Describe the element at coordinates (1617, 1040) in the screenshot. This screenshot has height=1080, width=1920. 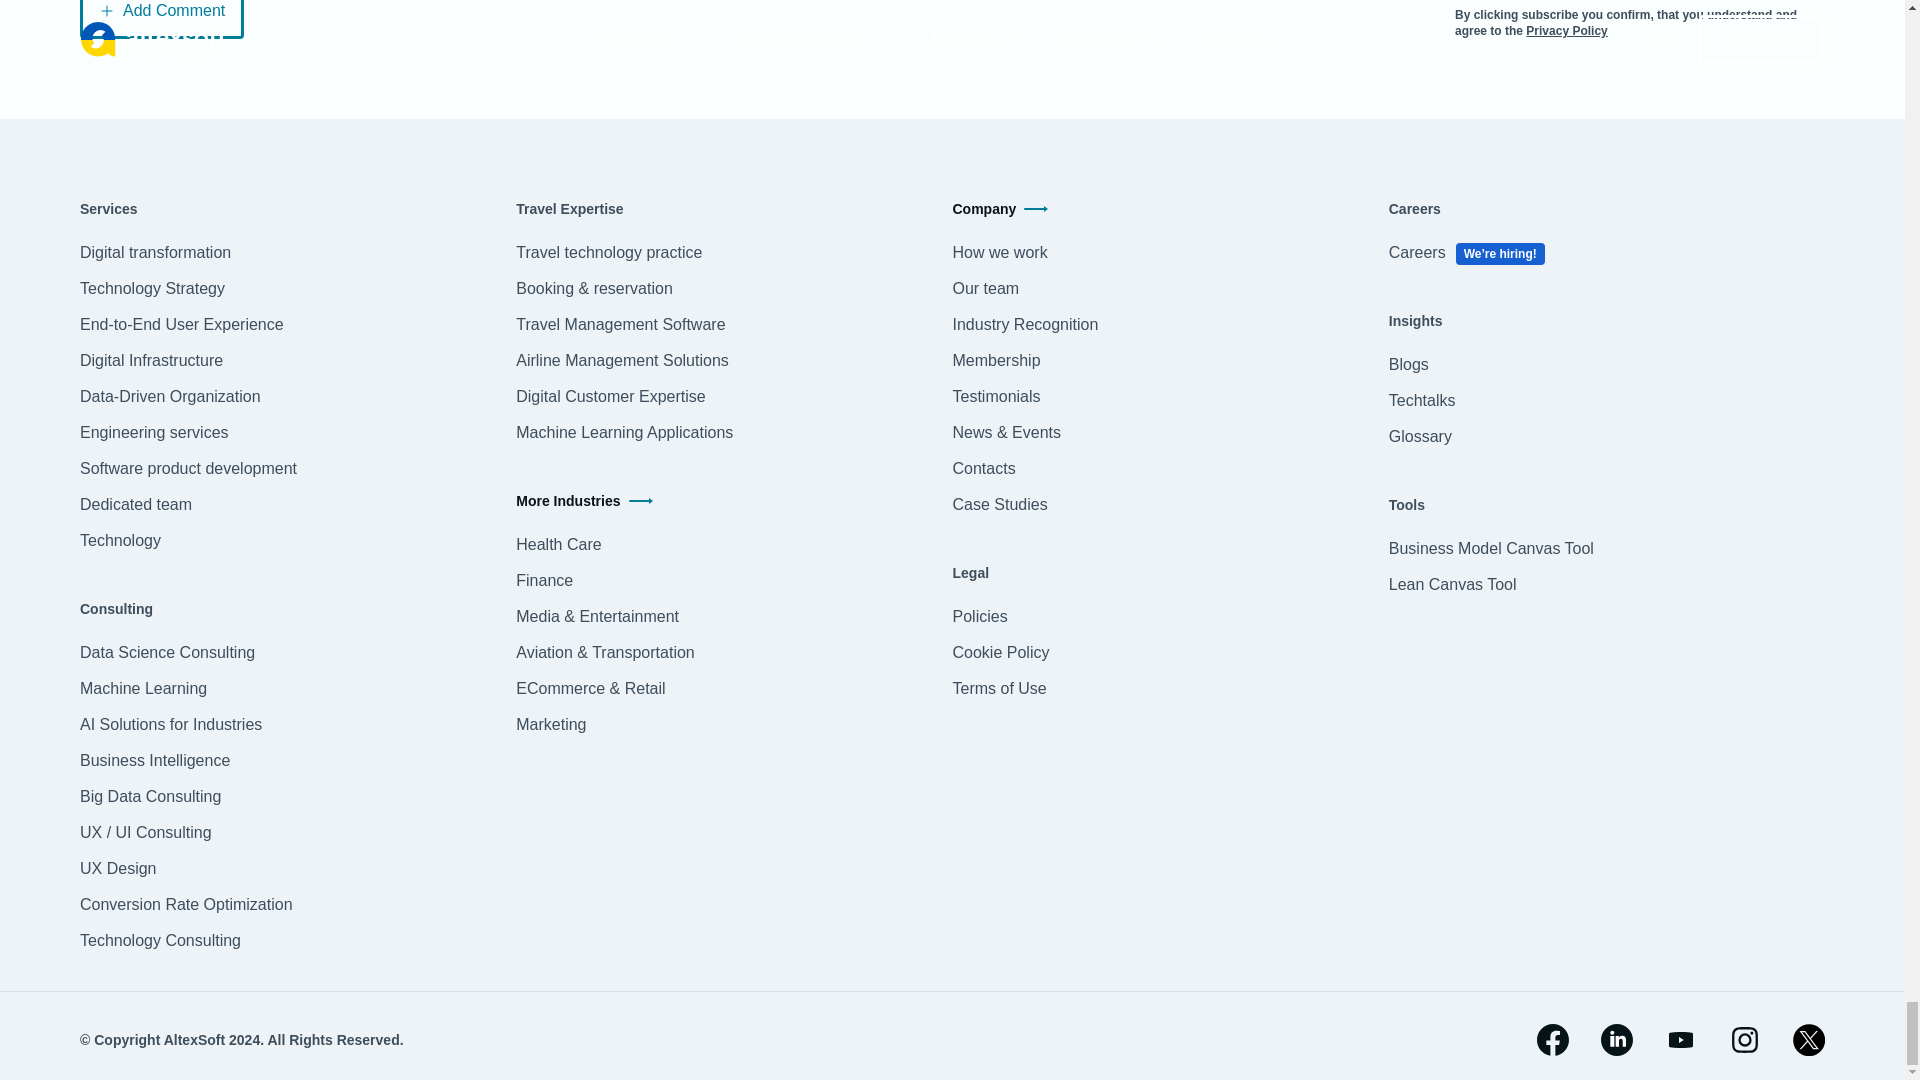
I see `linkedin` at that location.